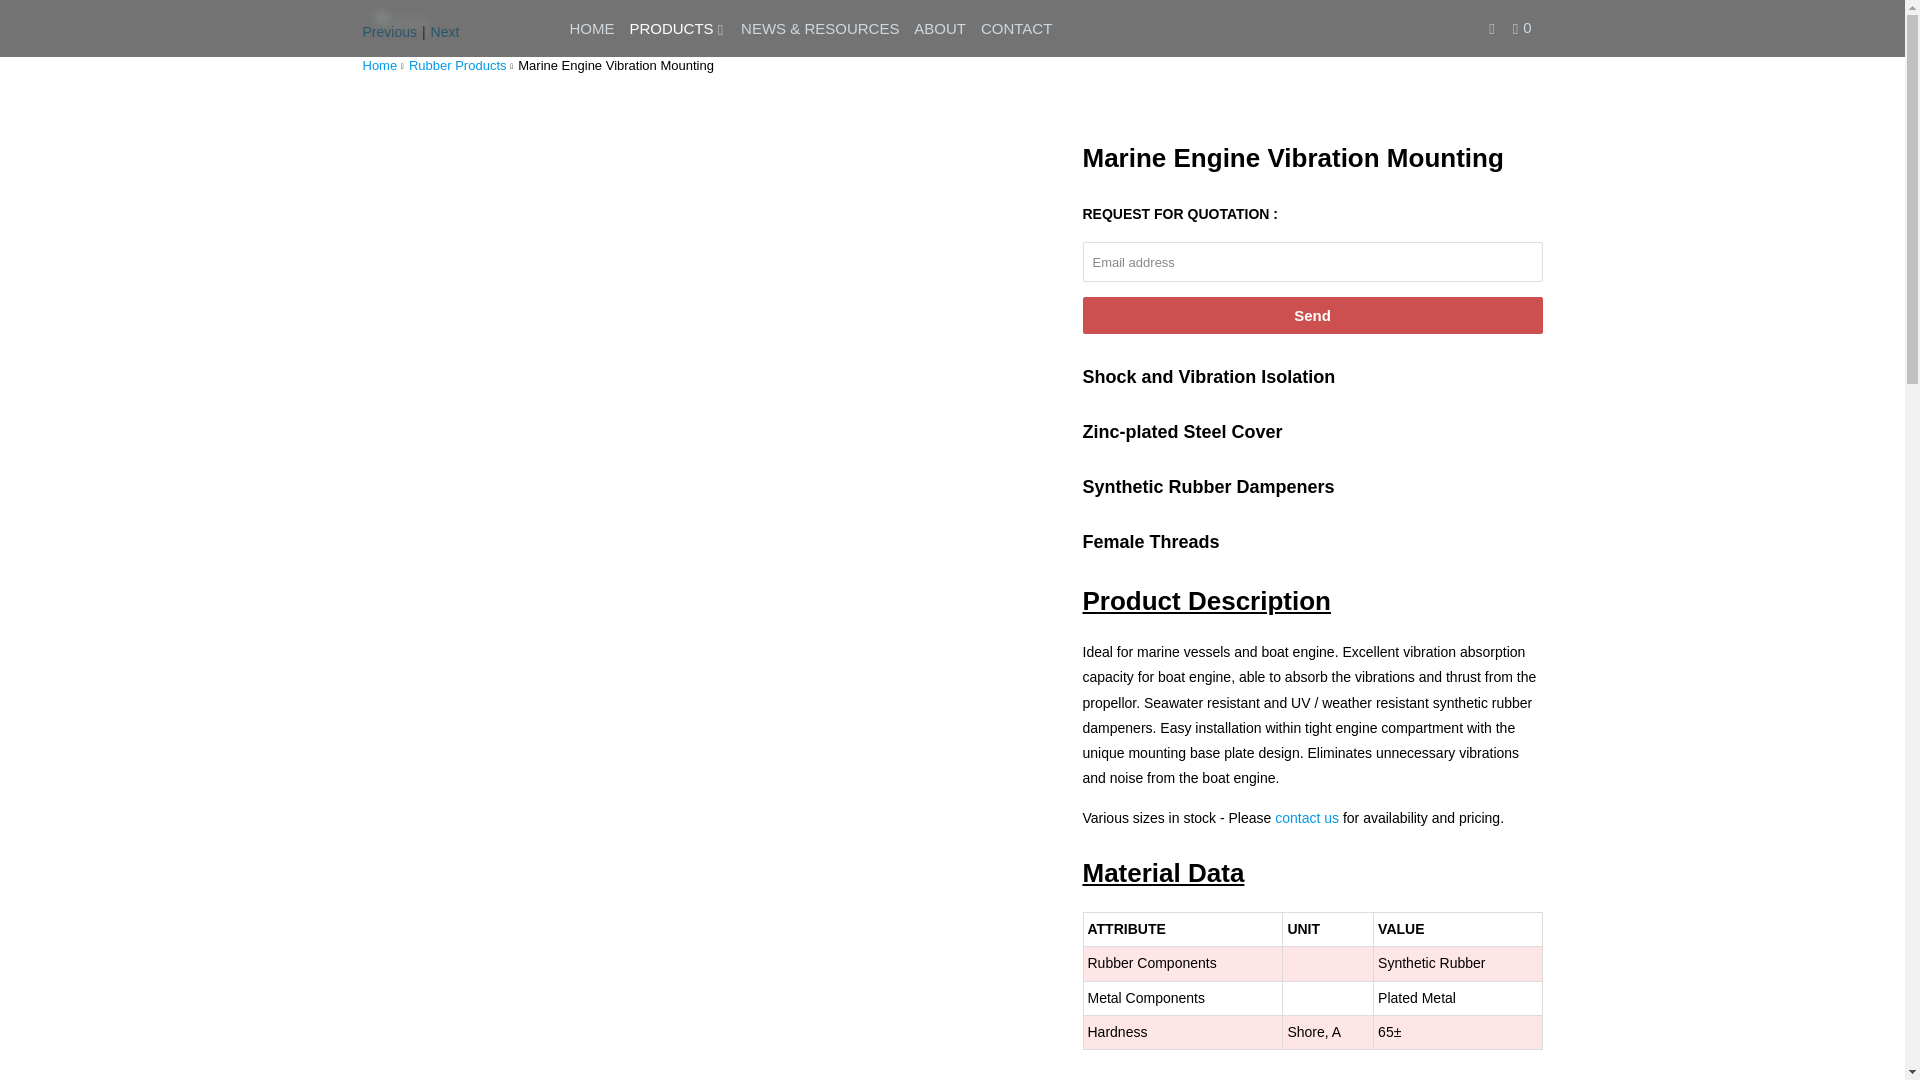 This screenshot has width=1920, height=1080. What do you see at coordinates (1306, 818) in the screenshot?
I see `buy marine boat engine vibration mounting` at bounding box center [1306, 818].